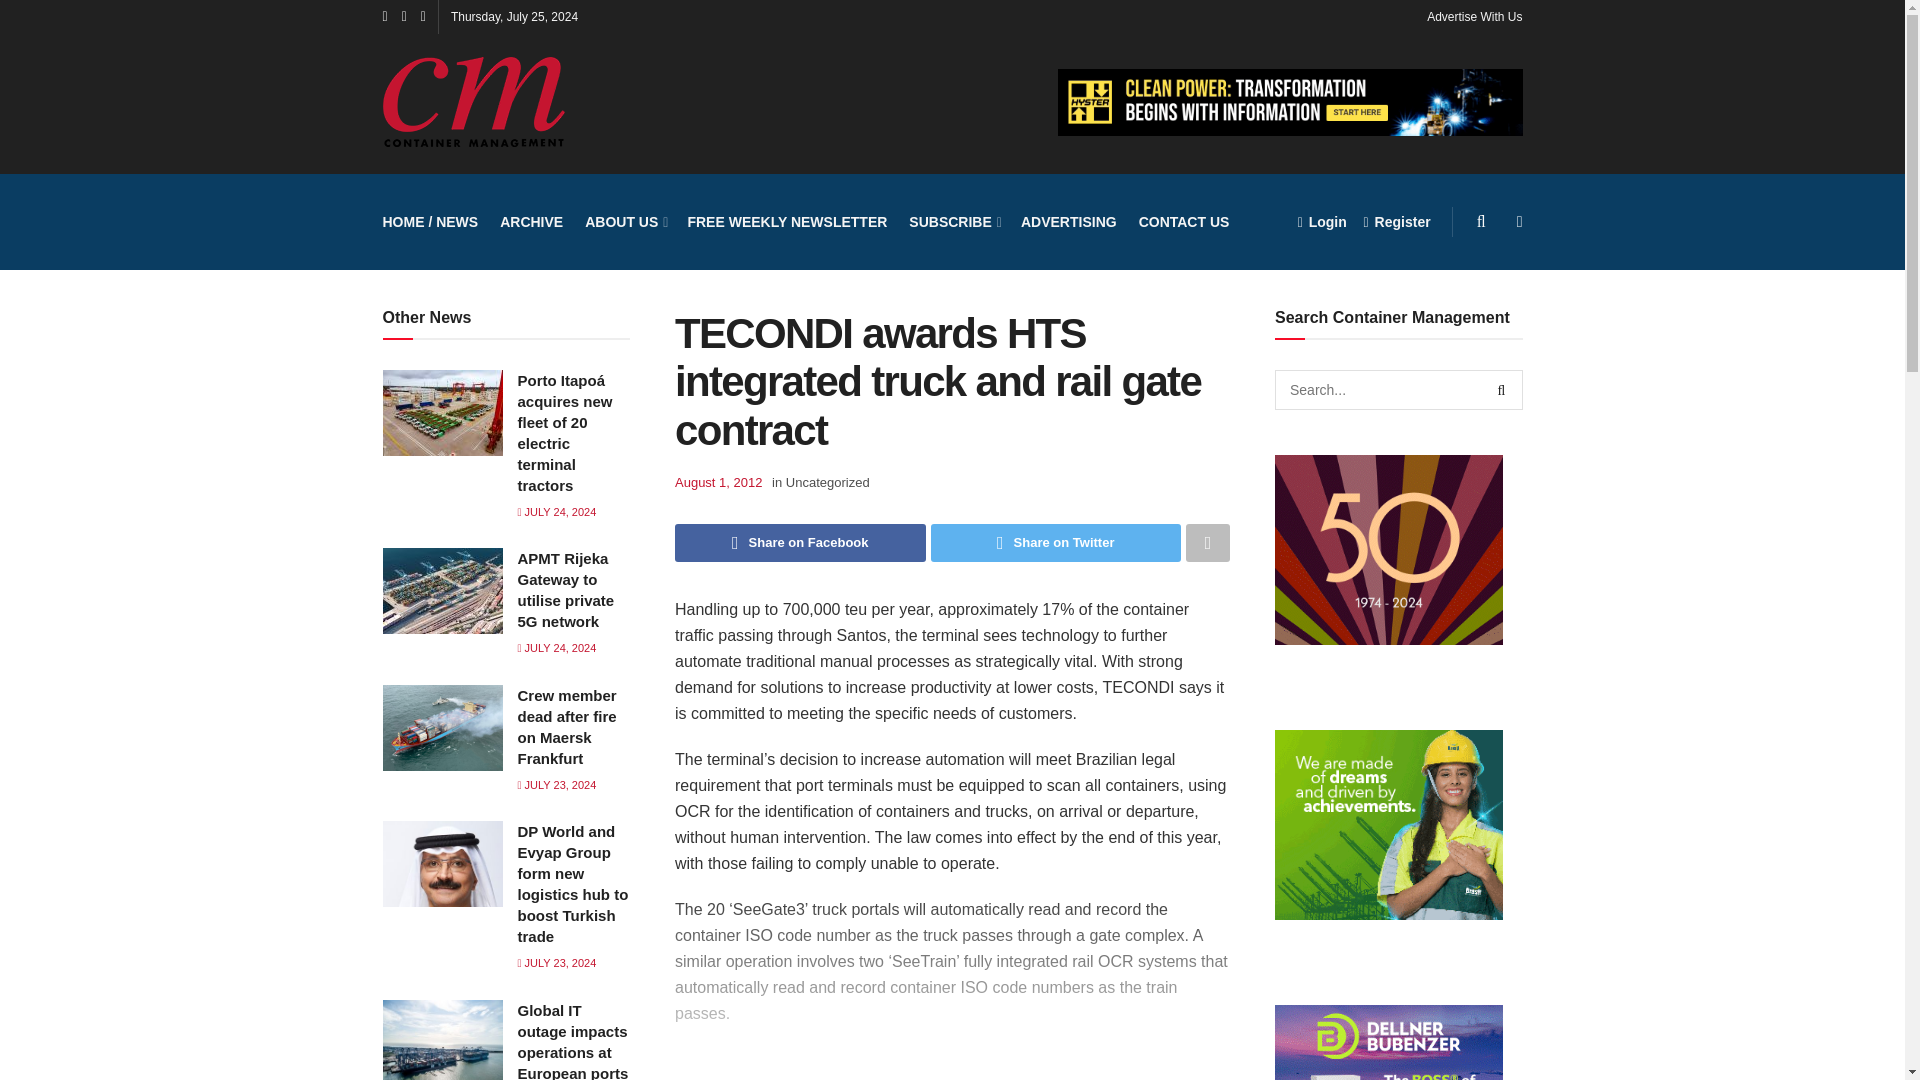 The height and width of the screenshot is (1080, 1920). Describe the element at coordinates (624, 222) in the screenshot. I see `ABOUT US` at that location.